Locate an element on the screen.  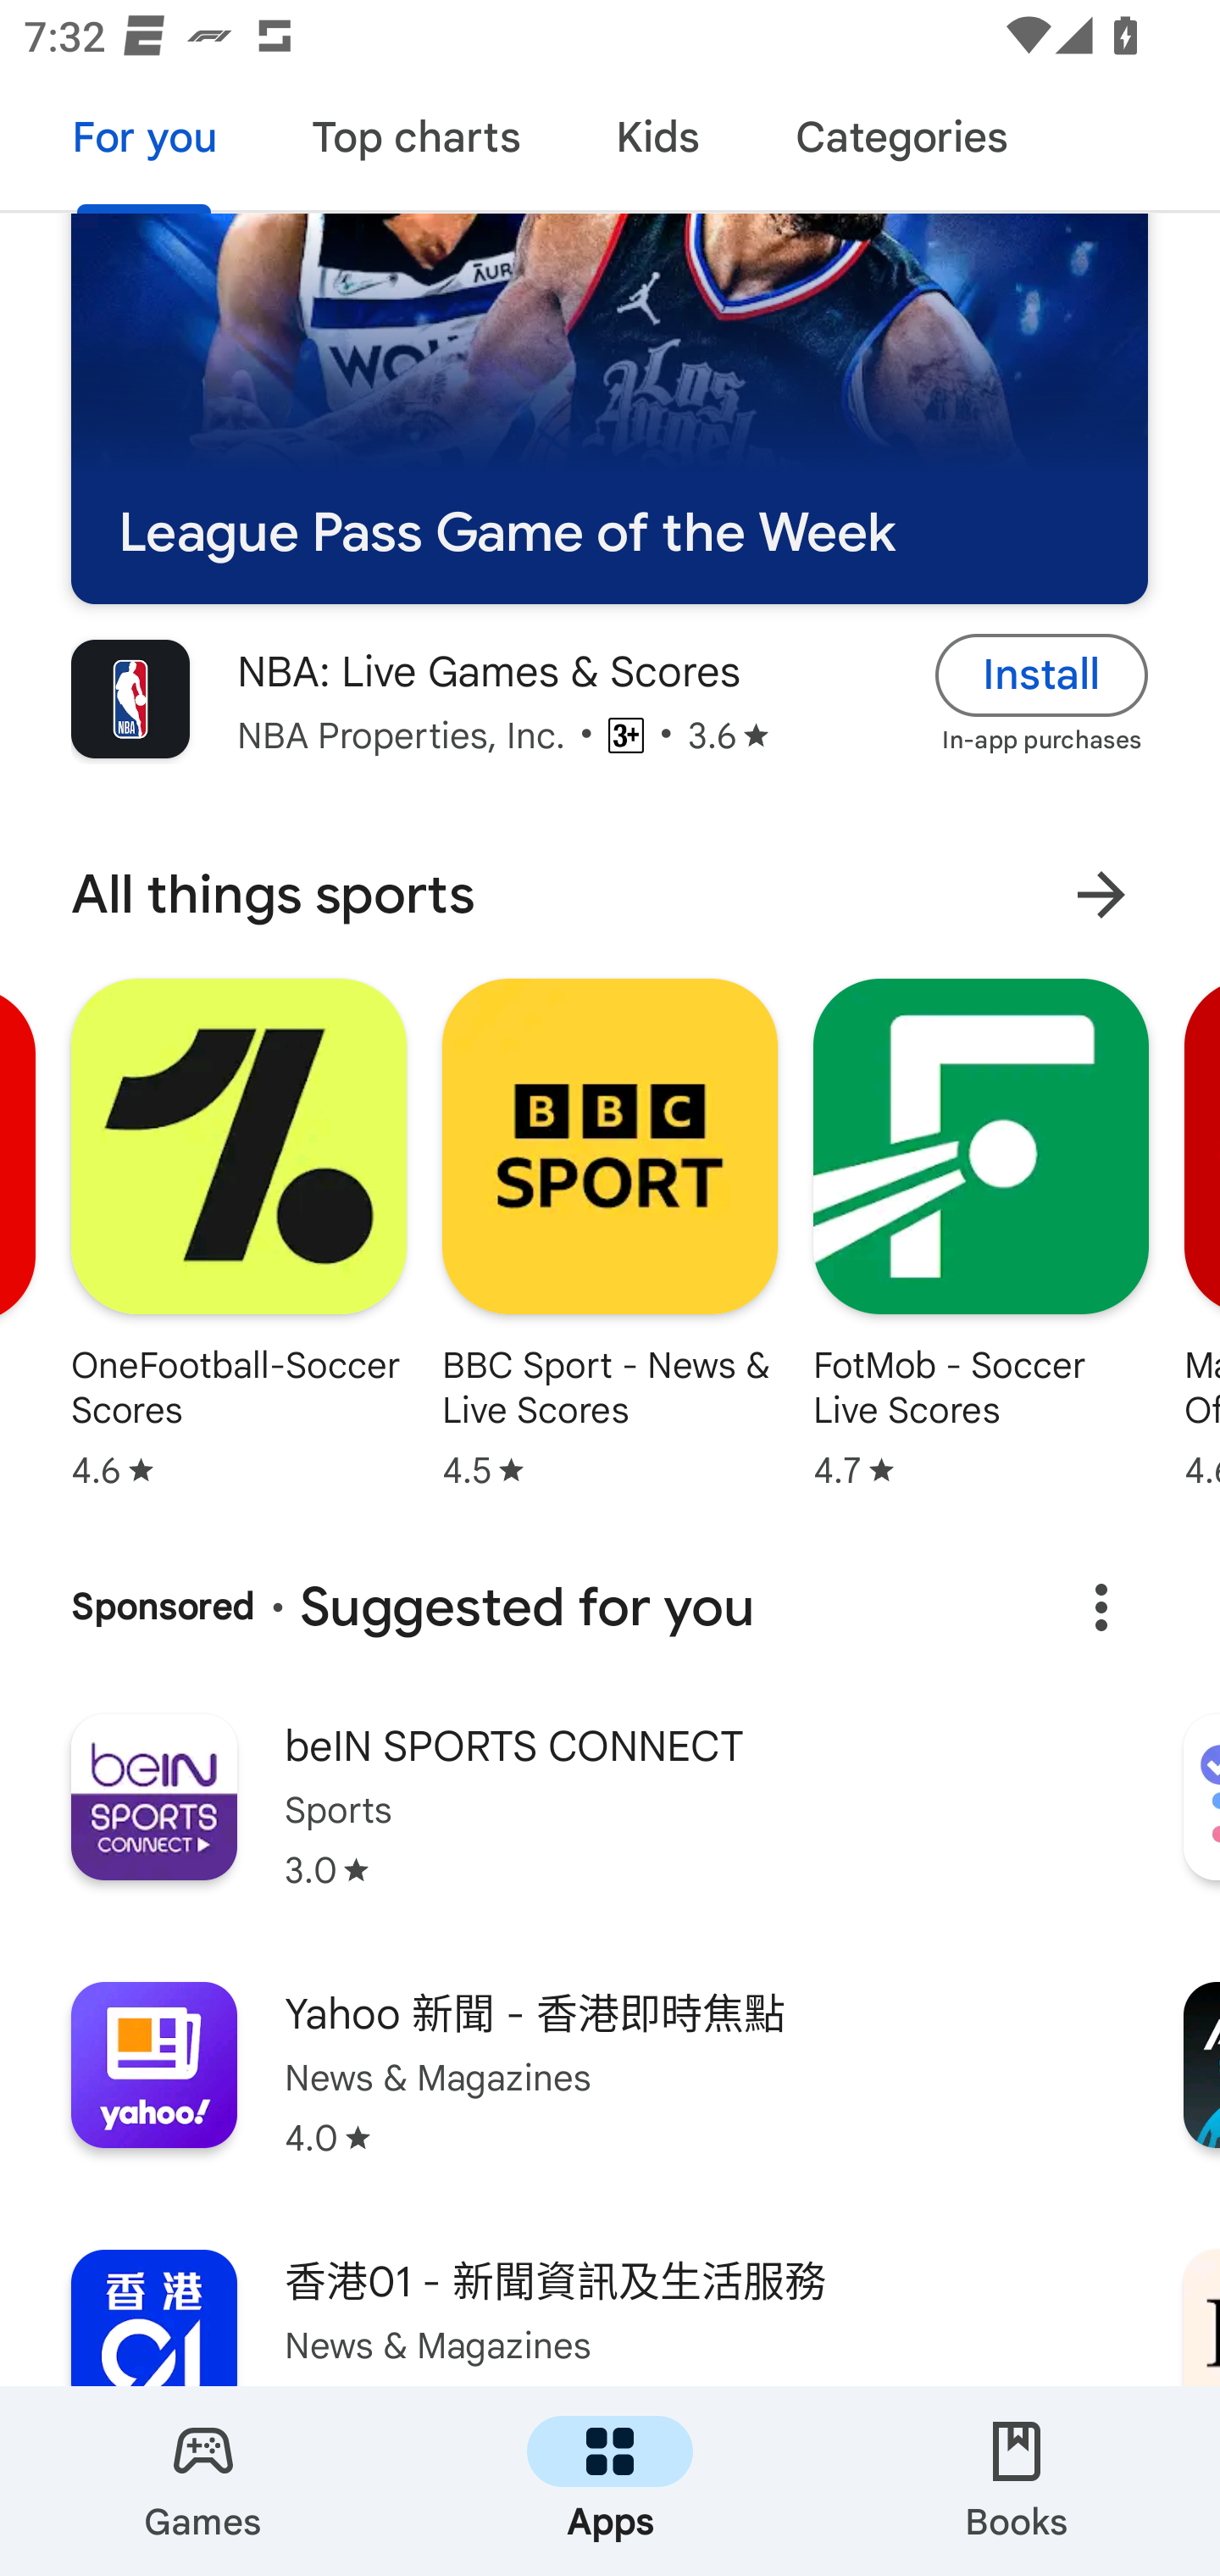
About this ad is located at coordinates (1101, 1607).